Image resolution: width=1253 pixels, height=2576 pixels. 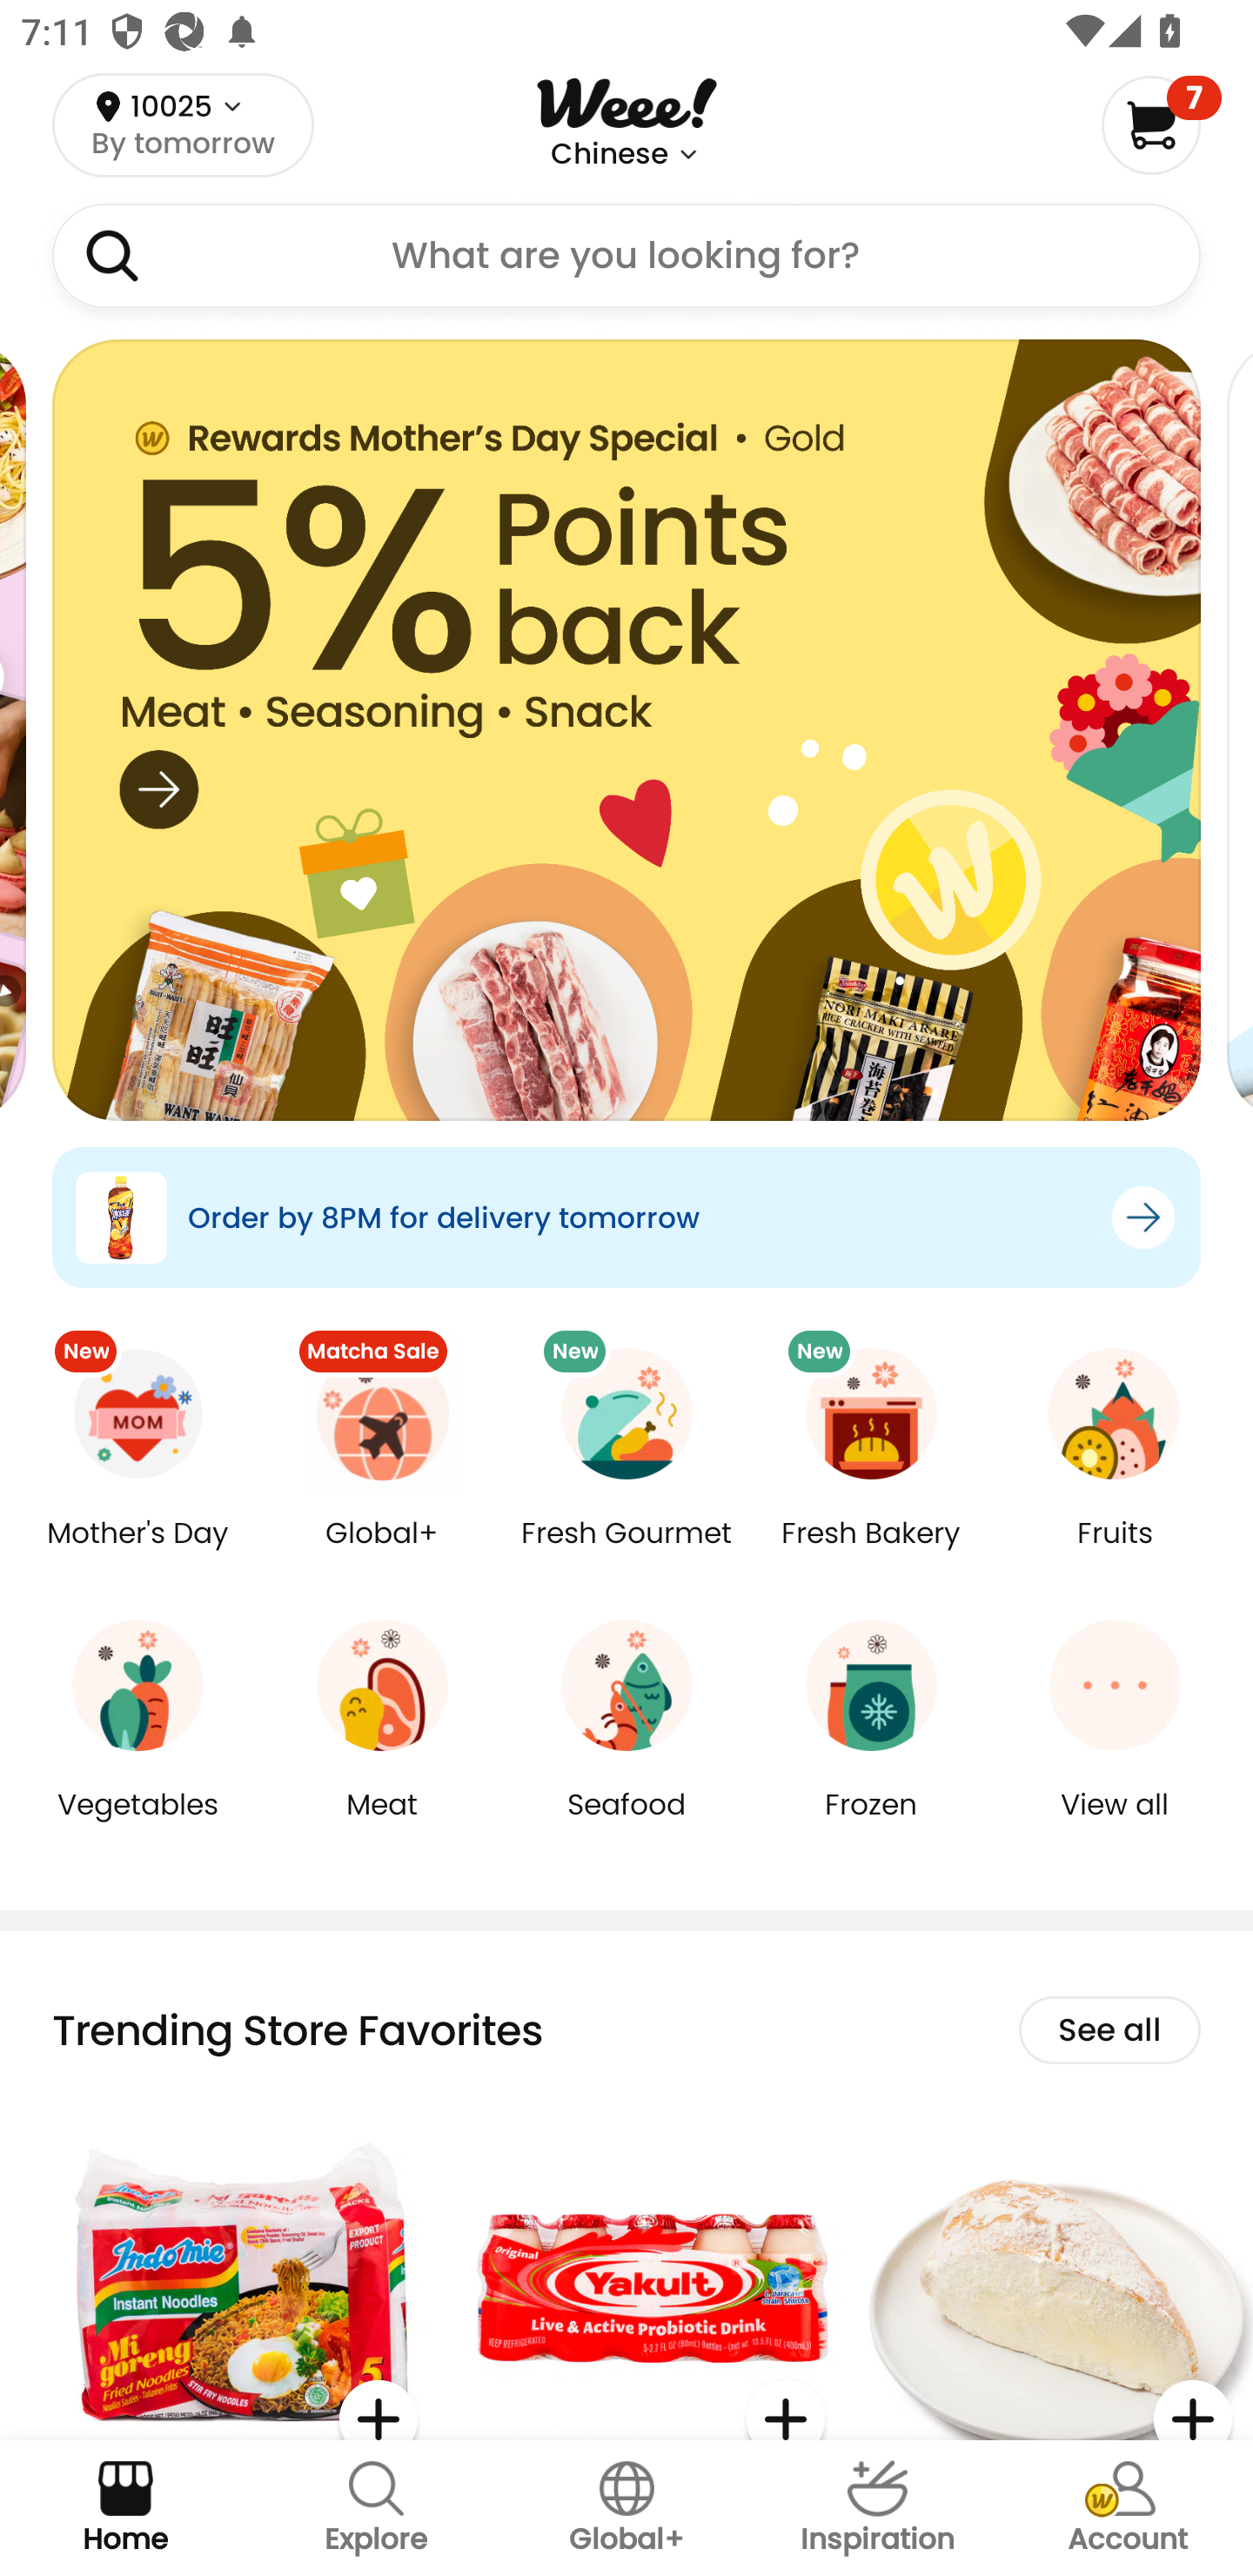 What do you see at coordinates (877, 2508) in the screenshot?
I see `Inspiration` at bounding box center [877, 2508].